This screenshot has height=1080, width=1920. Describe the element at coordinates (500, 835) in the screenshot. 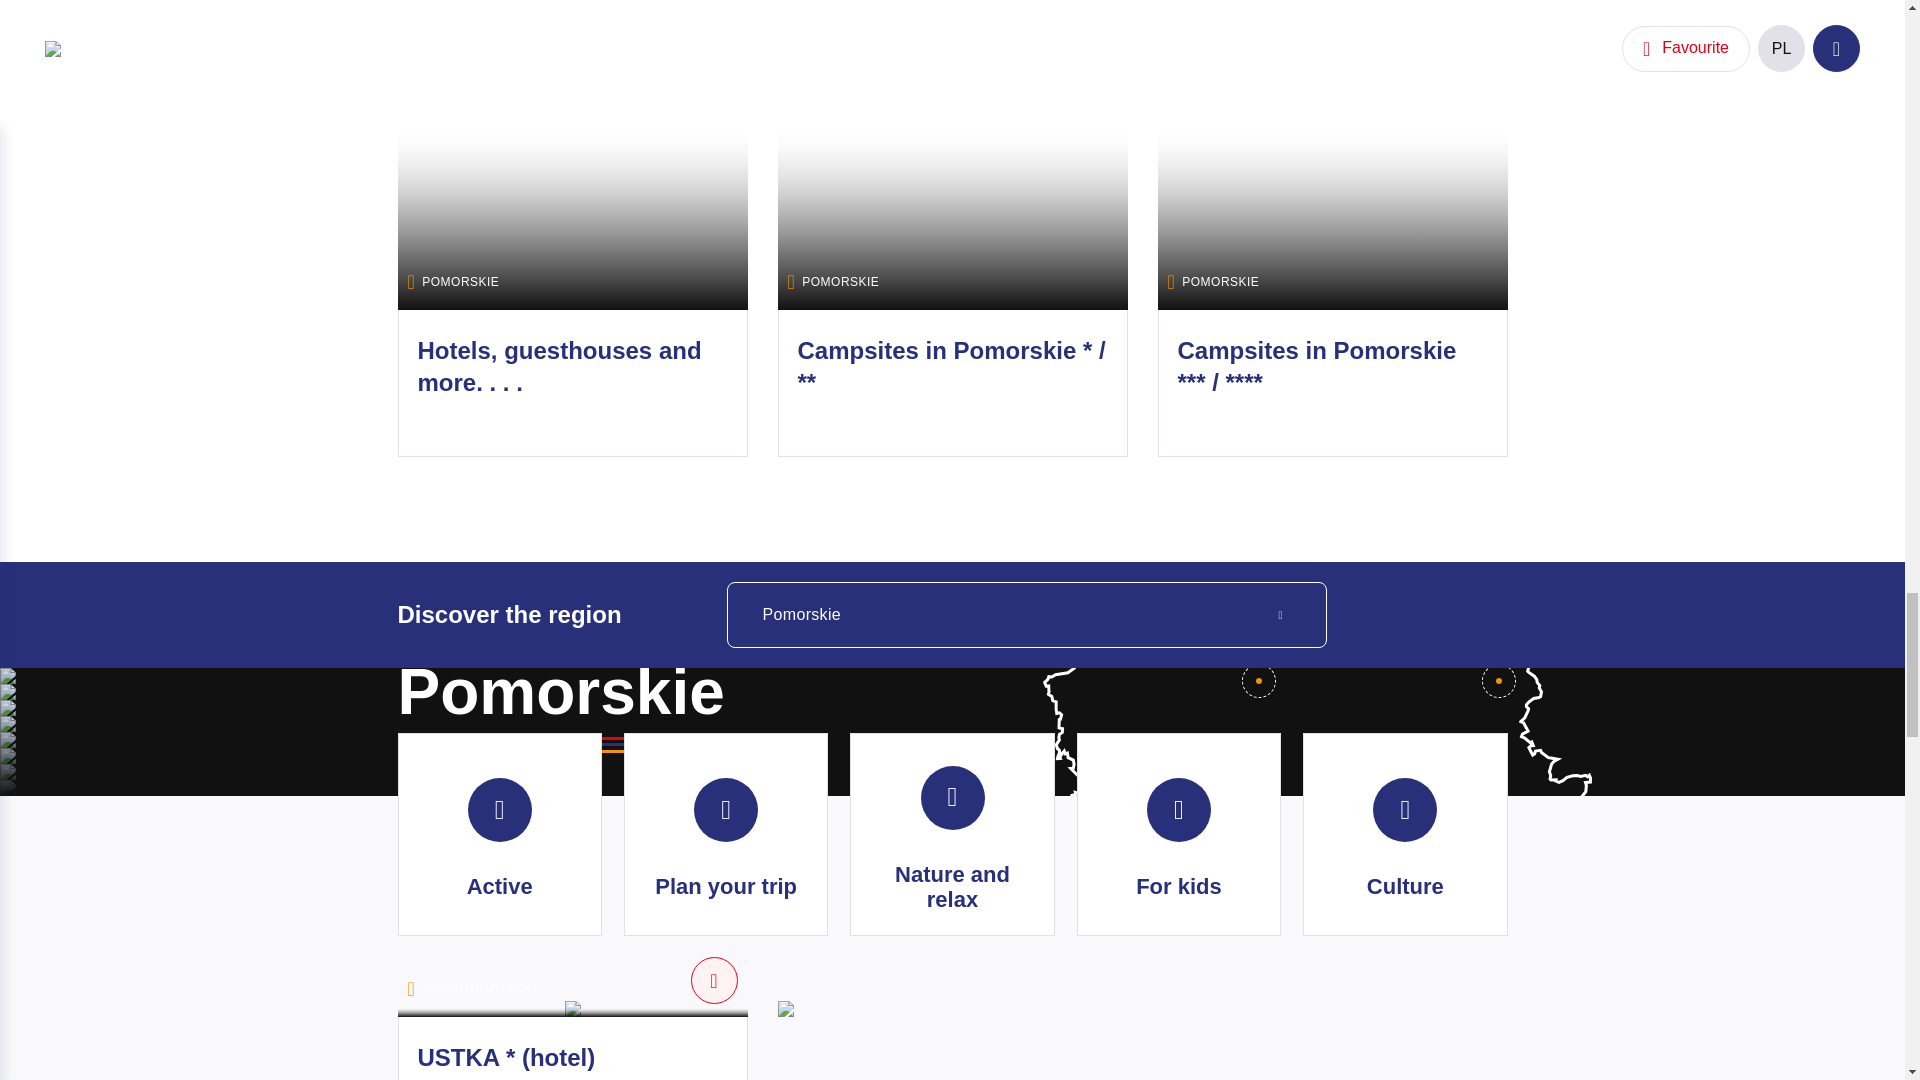

I see `Active` at that location.